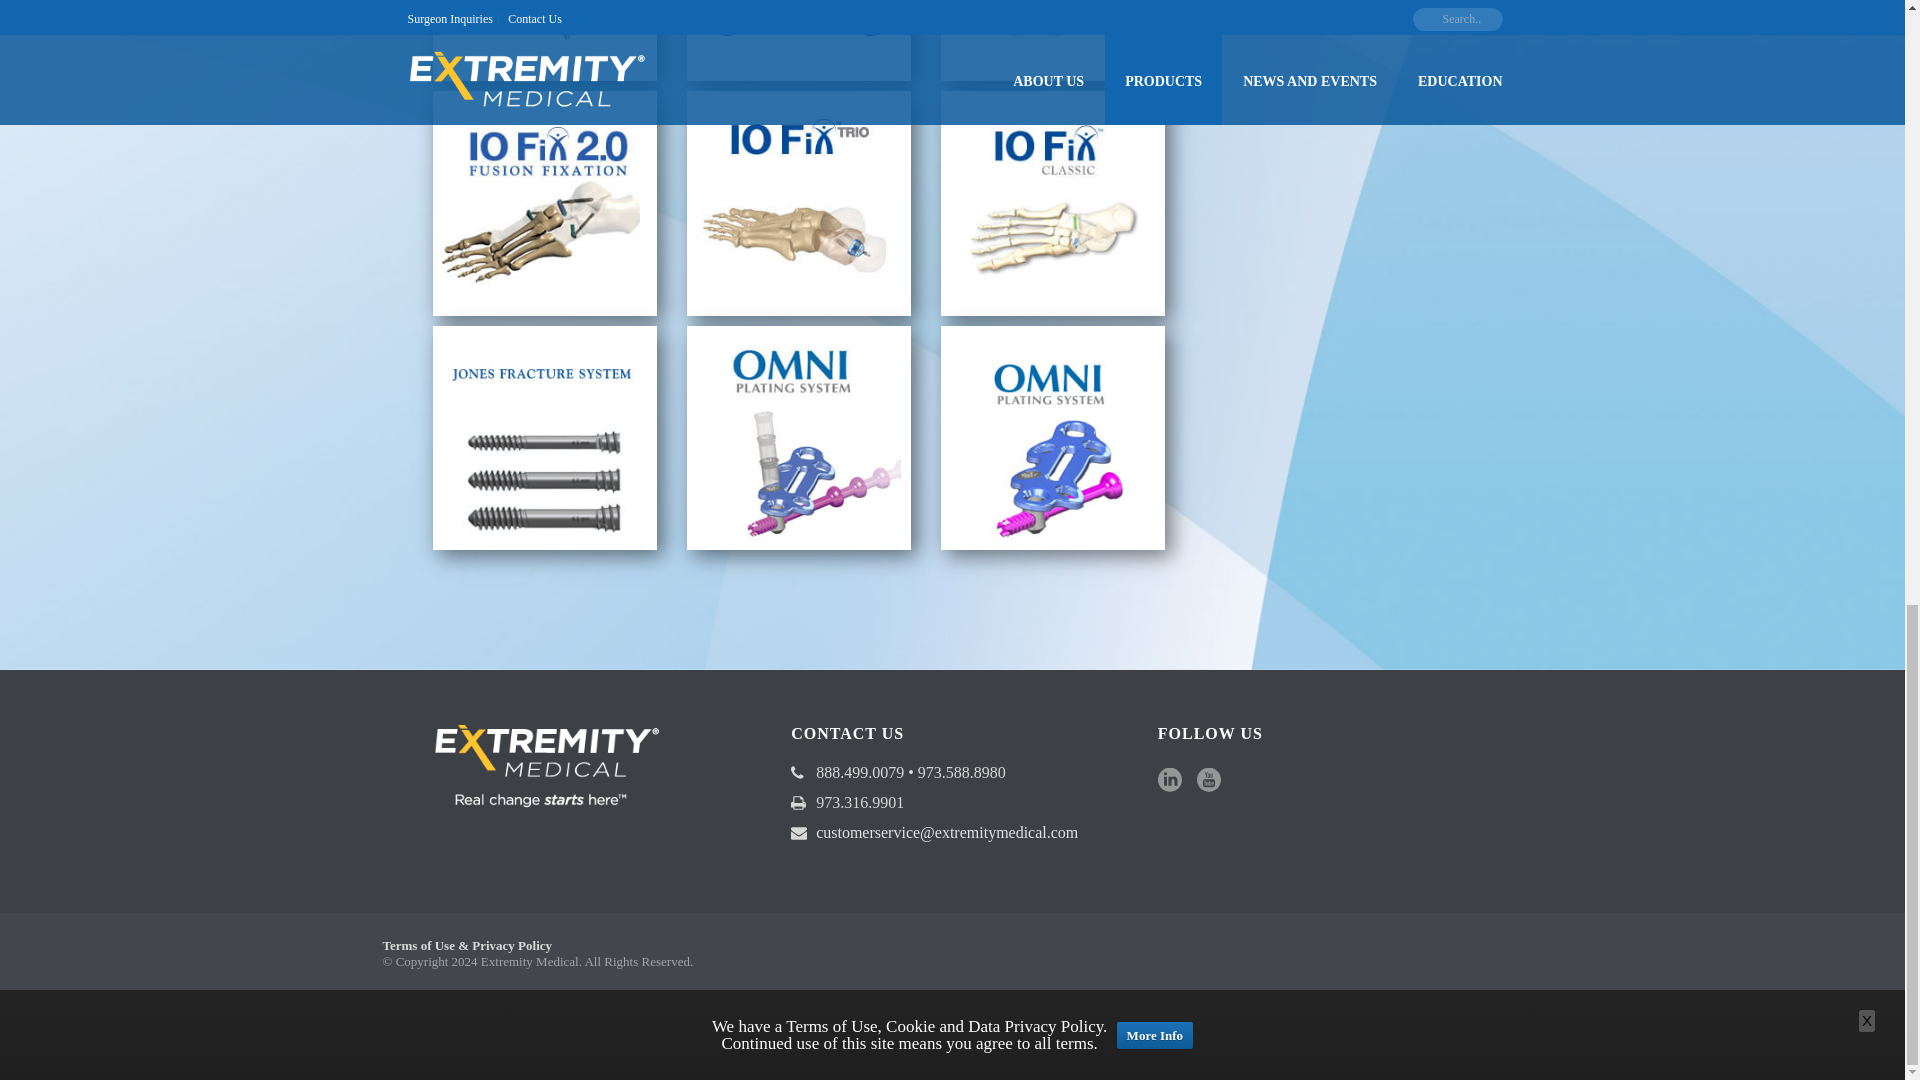 This screenshot has height=1080, width=1920. I want to click on iofixtrioprod, so click(798, 202).